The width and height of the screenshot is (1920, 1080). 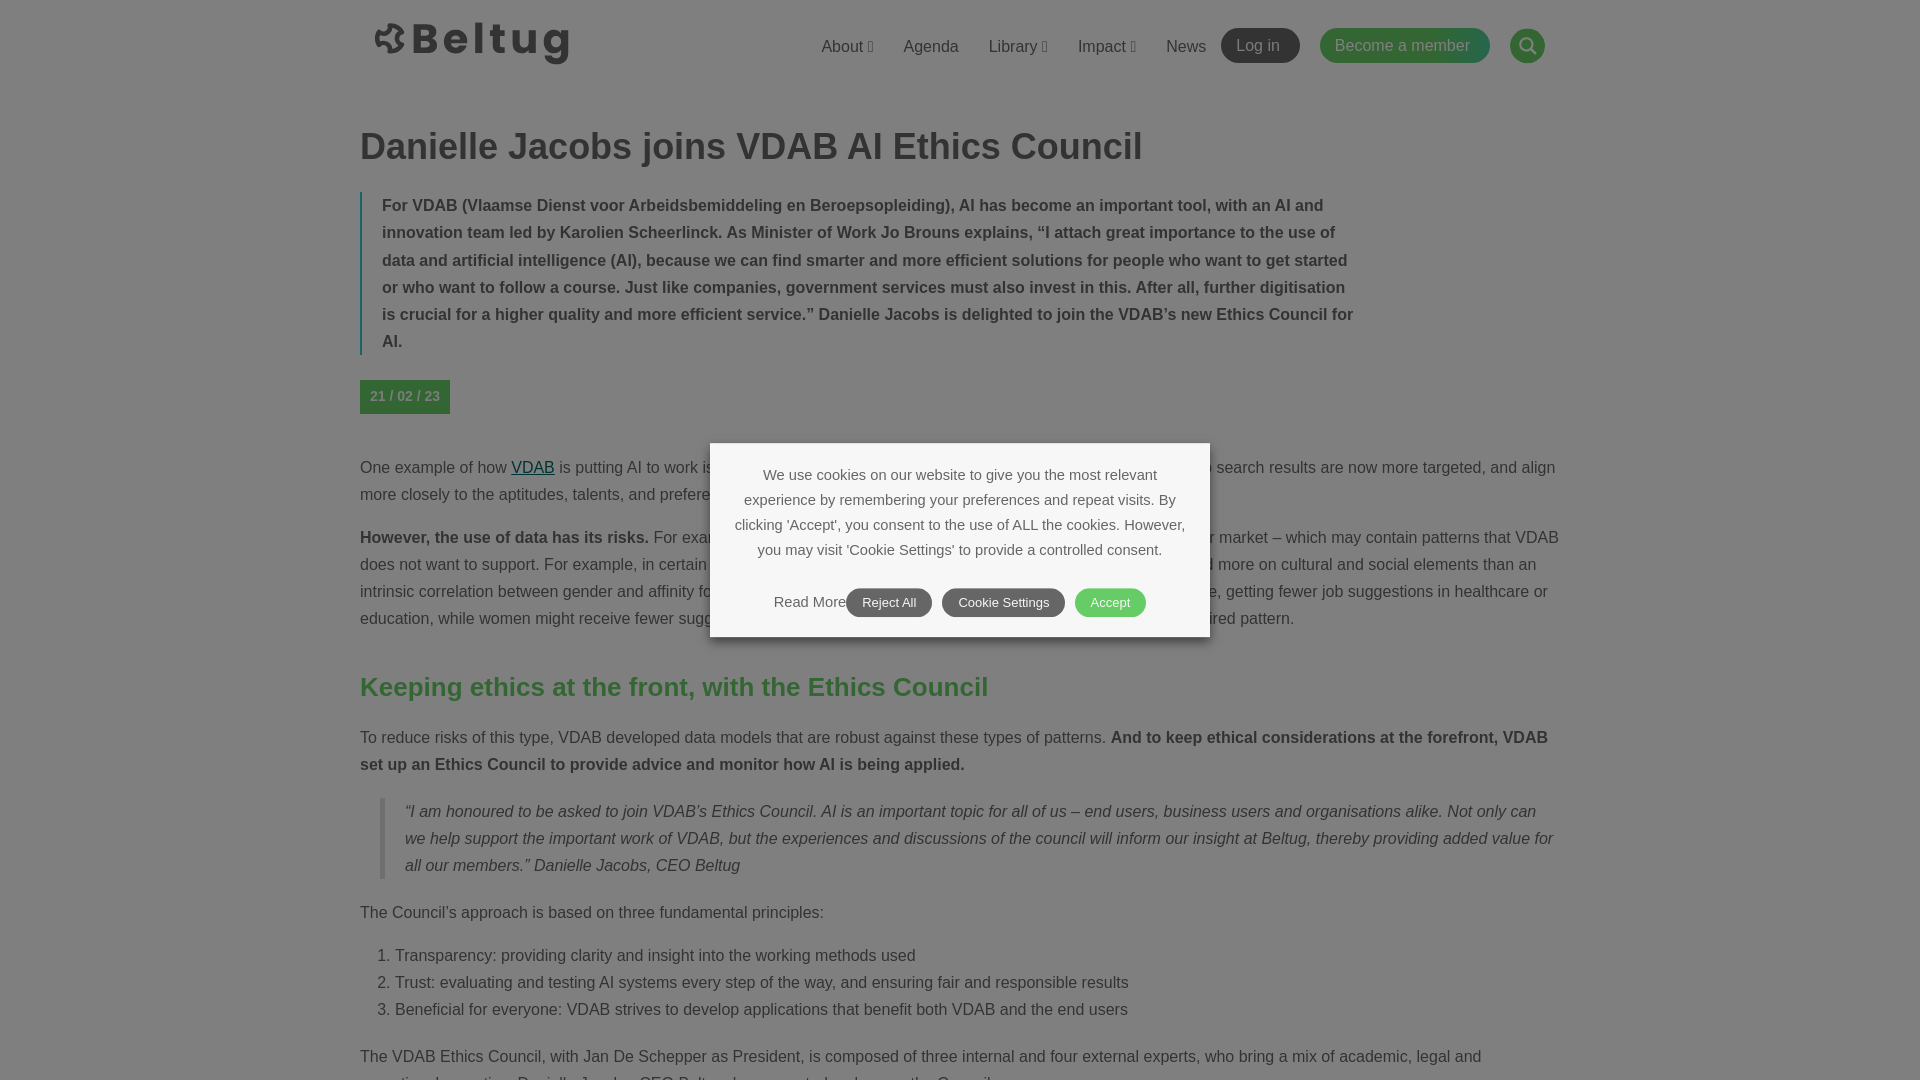 What do you see at coordinates (1018, 46) in the screenshot?
I see `Library` at bounding box center [1018, 46].